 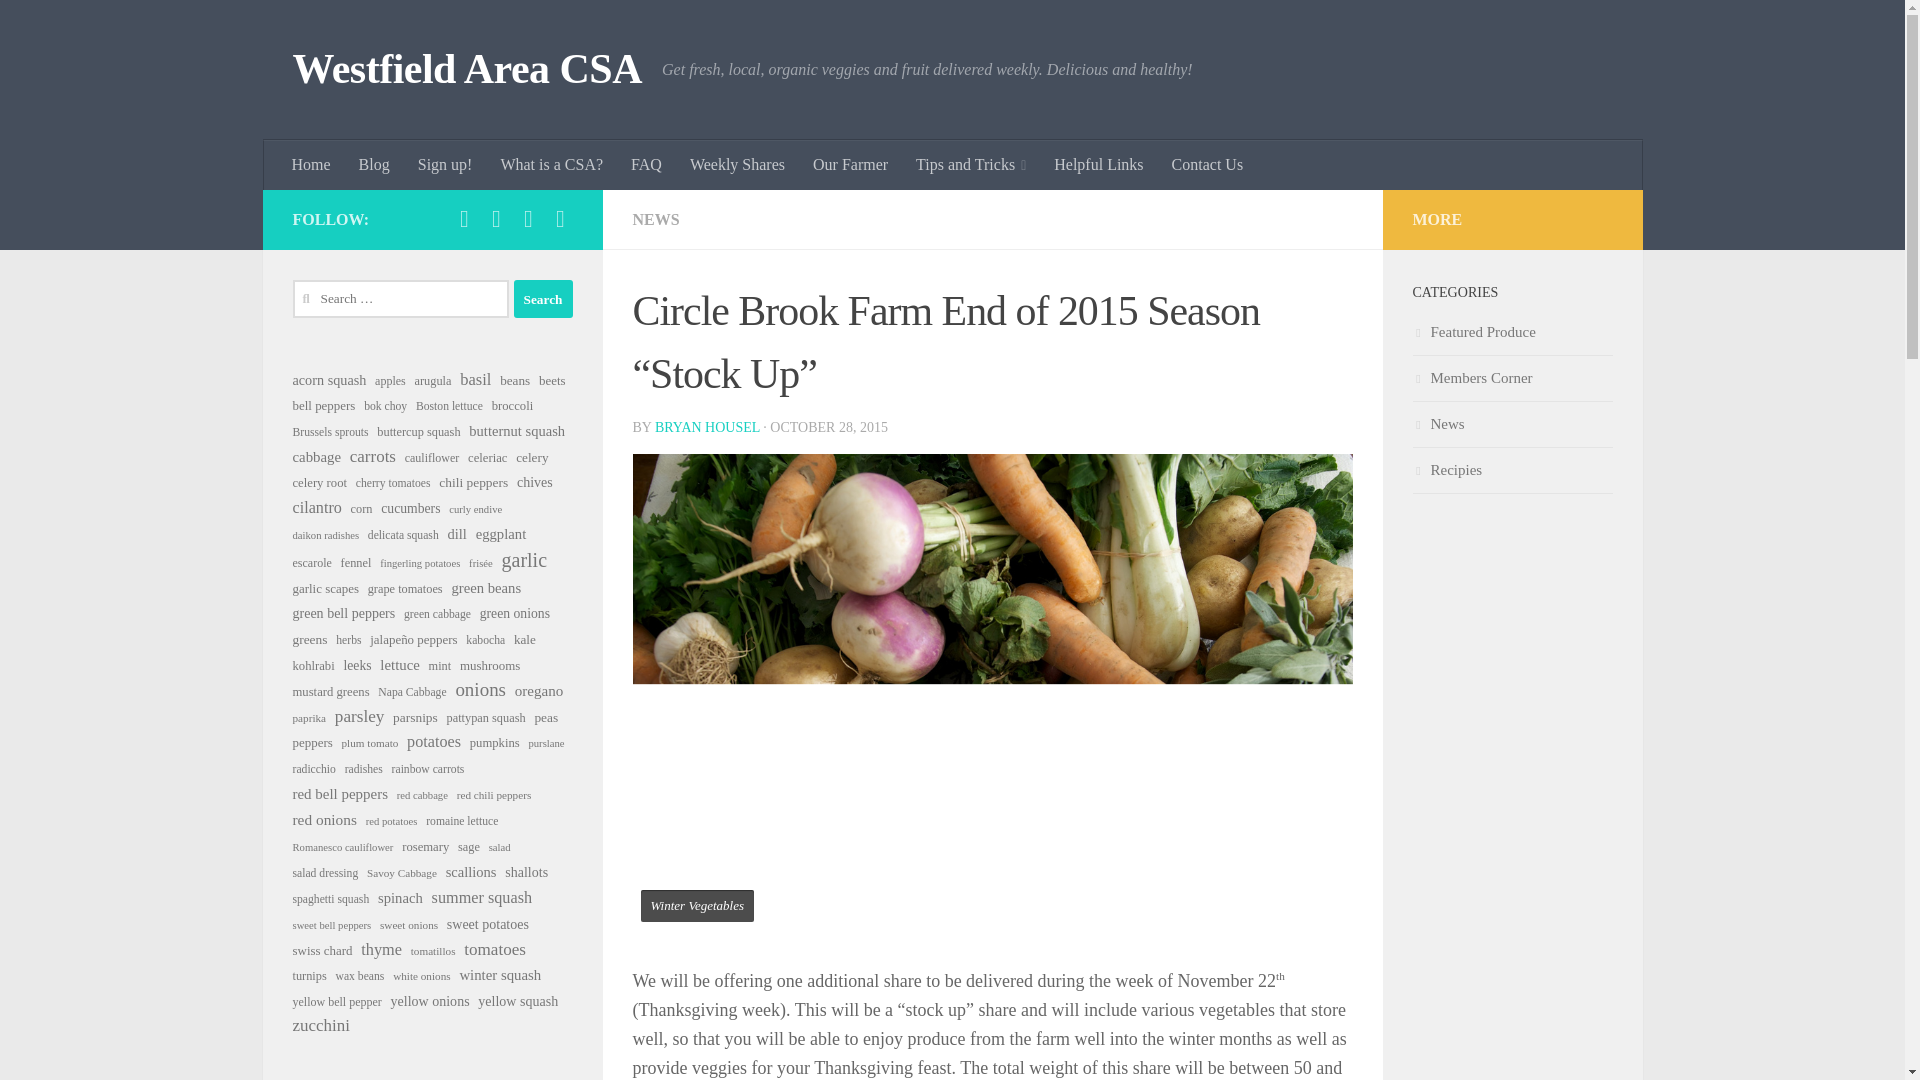 I want to click on Skip to content, so click(x=78, y=27).